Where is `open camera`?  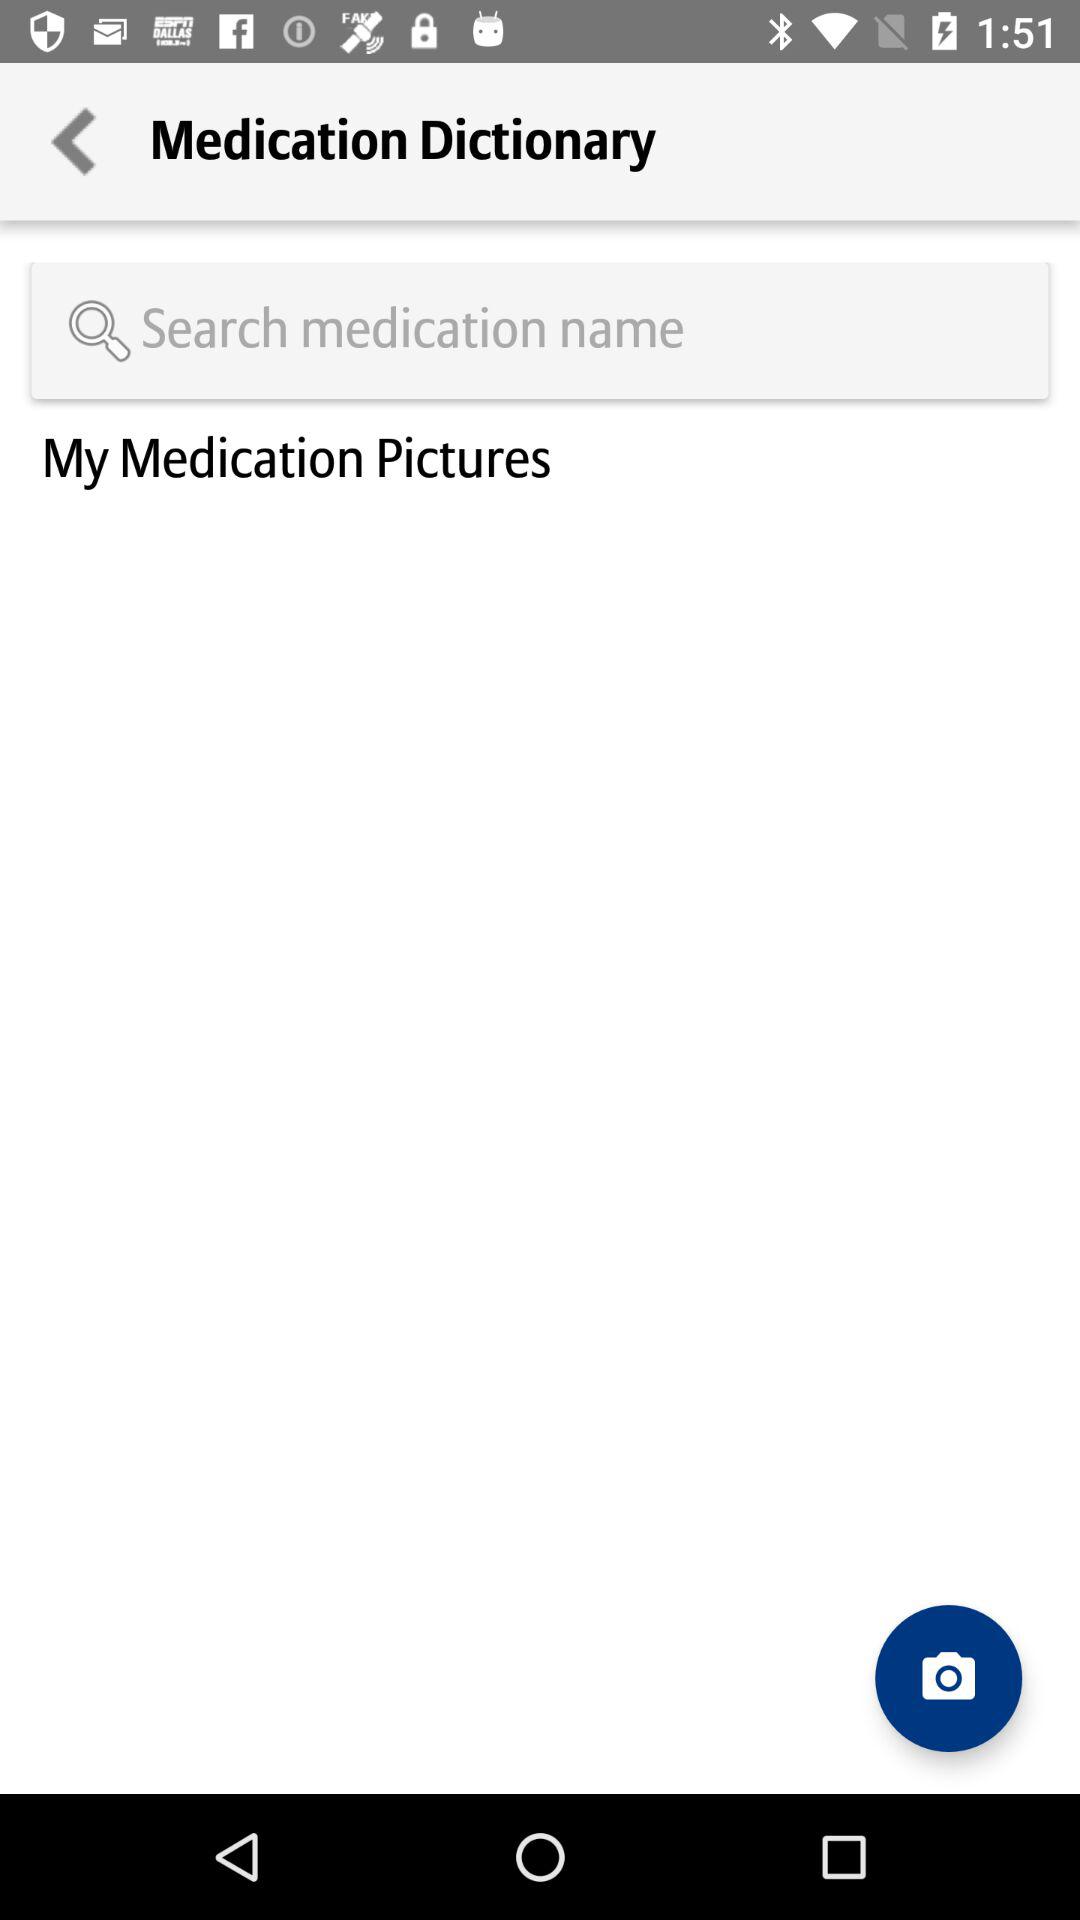
open camera is located at coordinates (948, 1678).